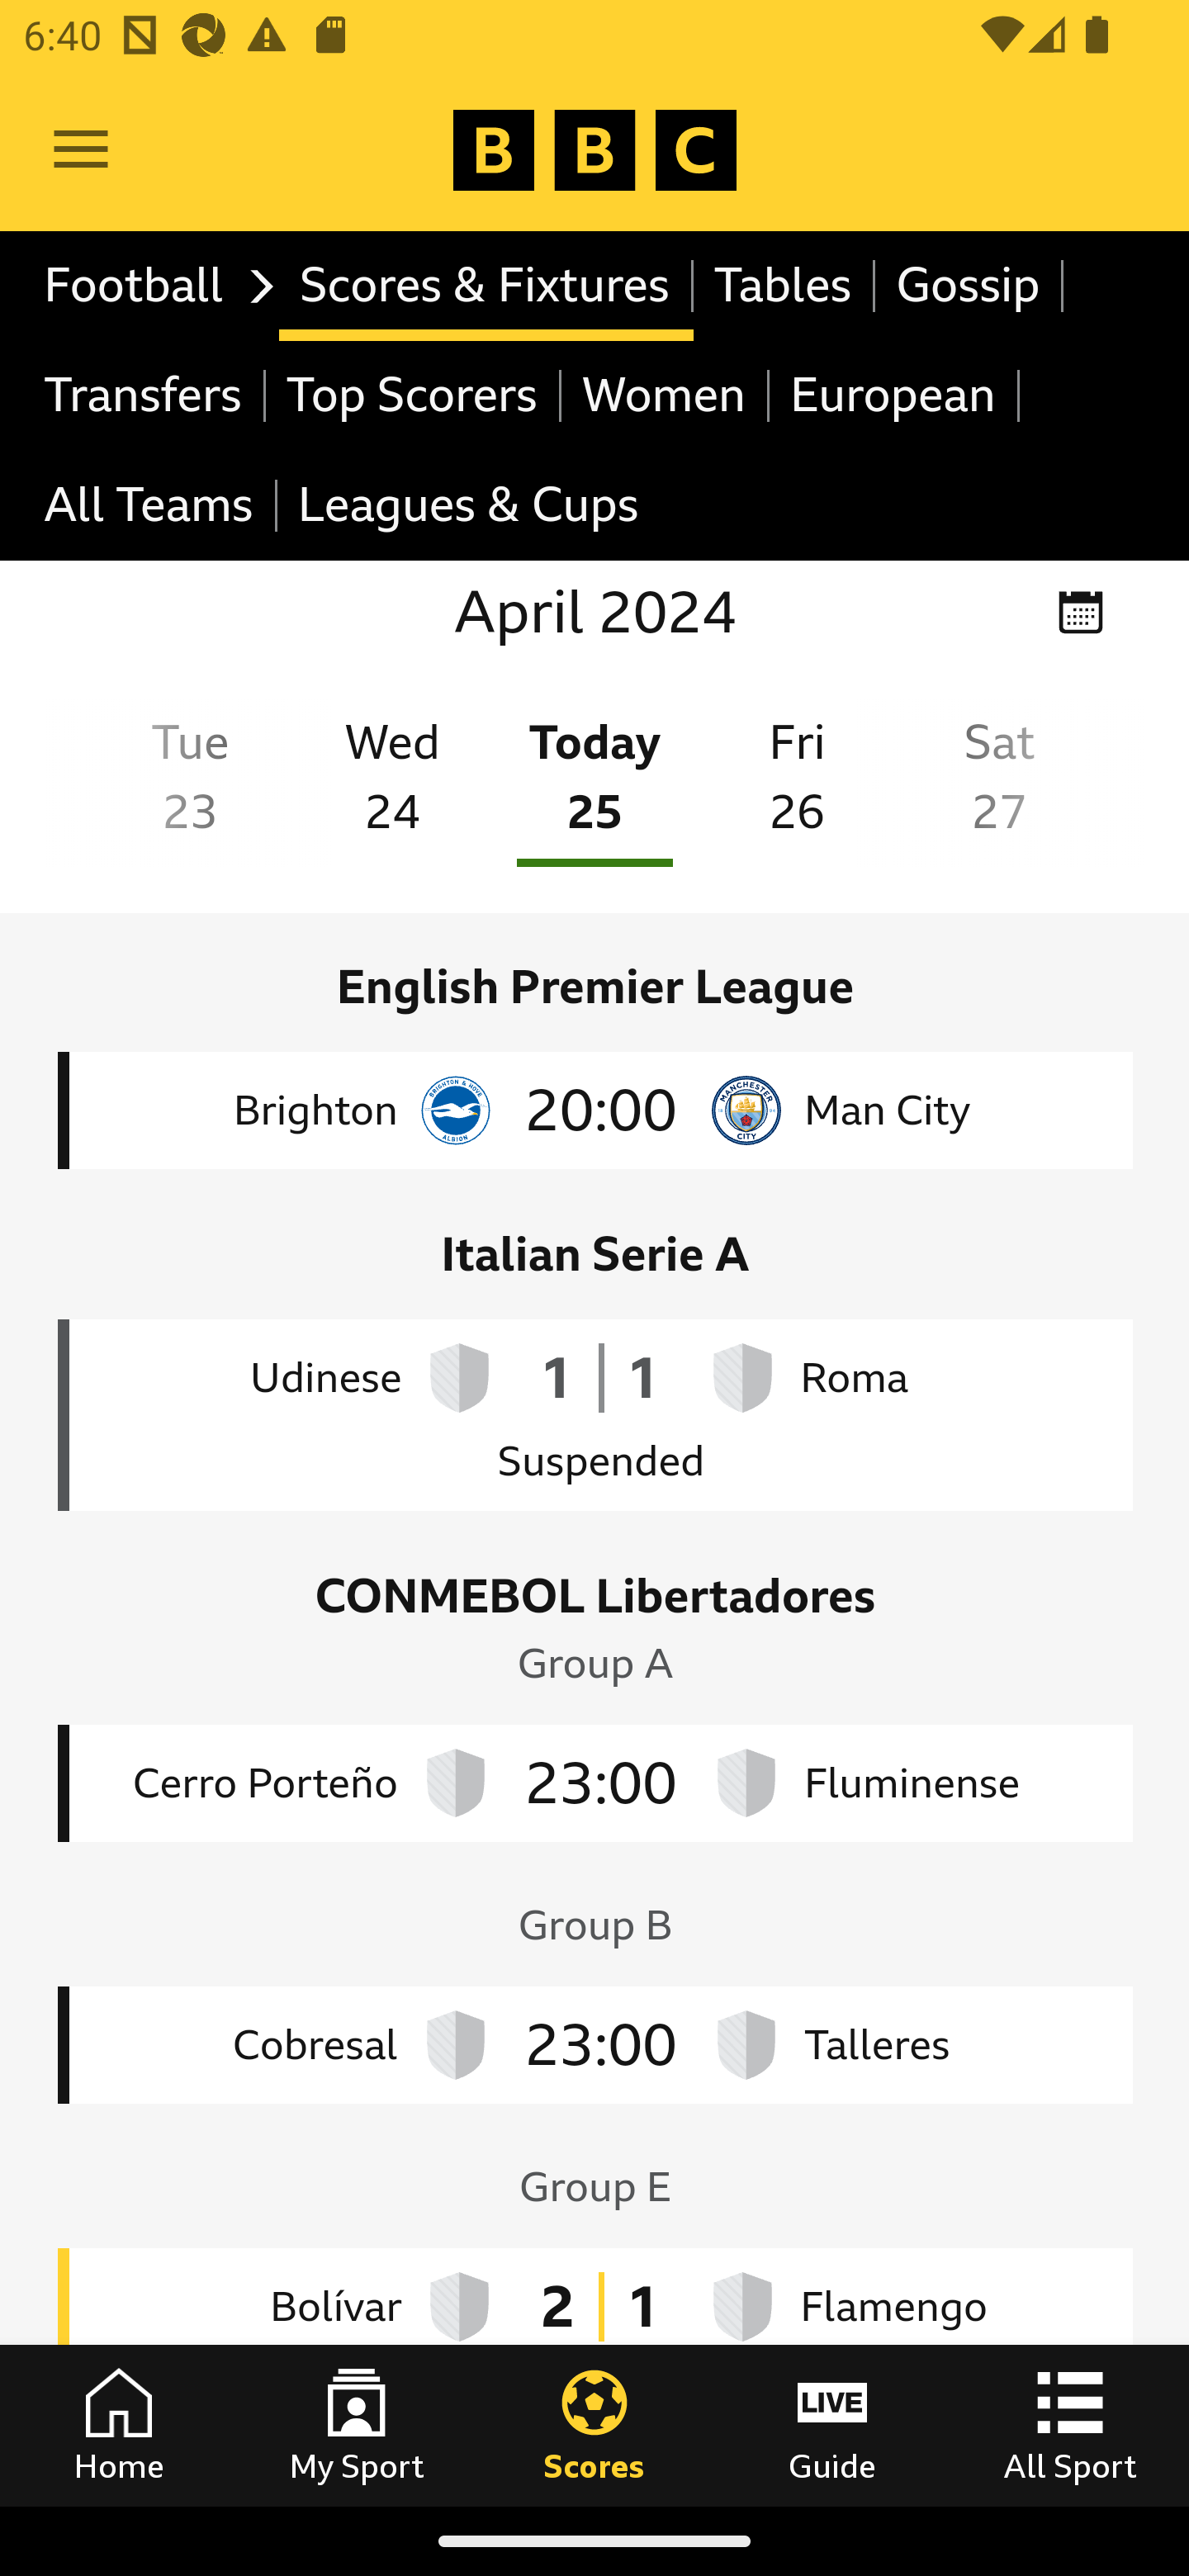 The height and width of the screenshot is (2576, 1189). Describe the element at coordinates (486, 286) in the screenshot. I see `Scores & Fixtures` at that location.